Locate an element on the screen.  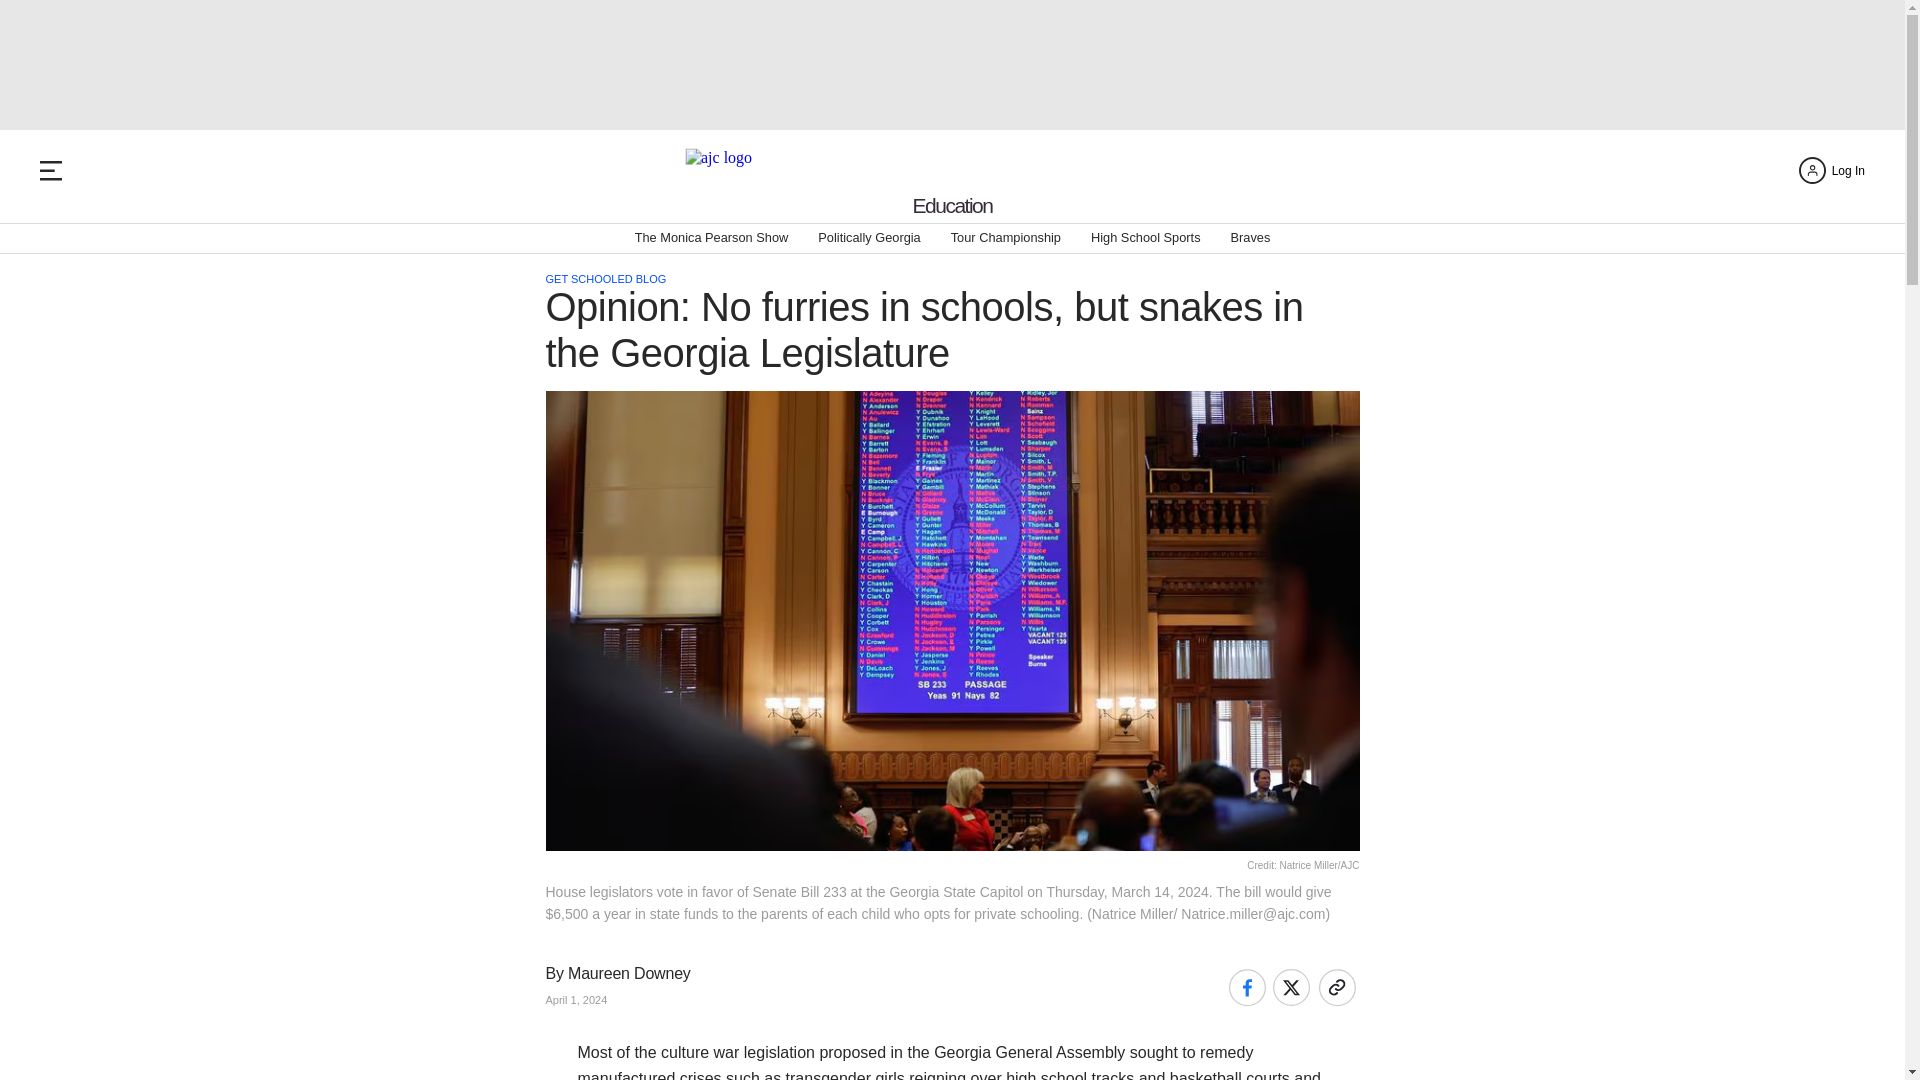
High School Sports is located at coordinates (1146, 238).